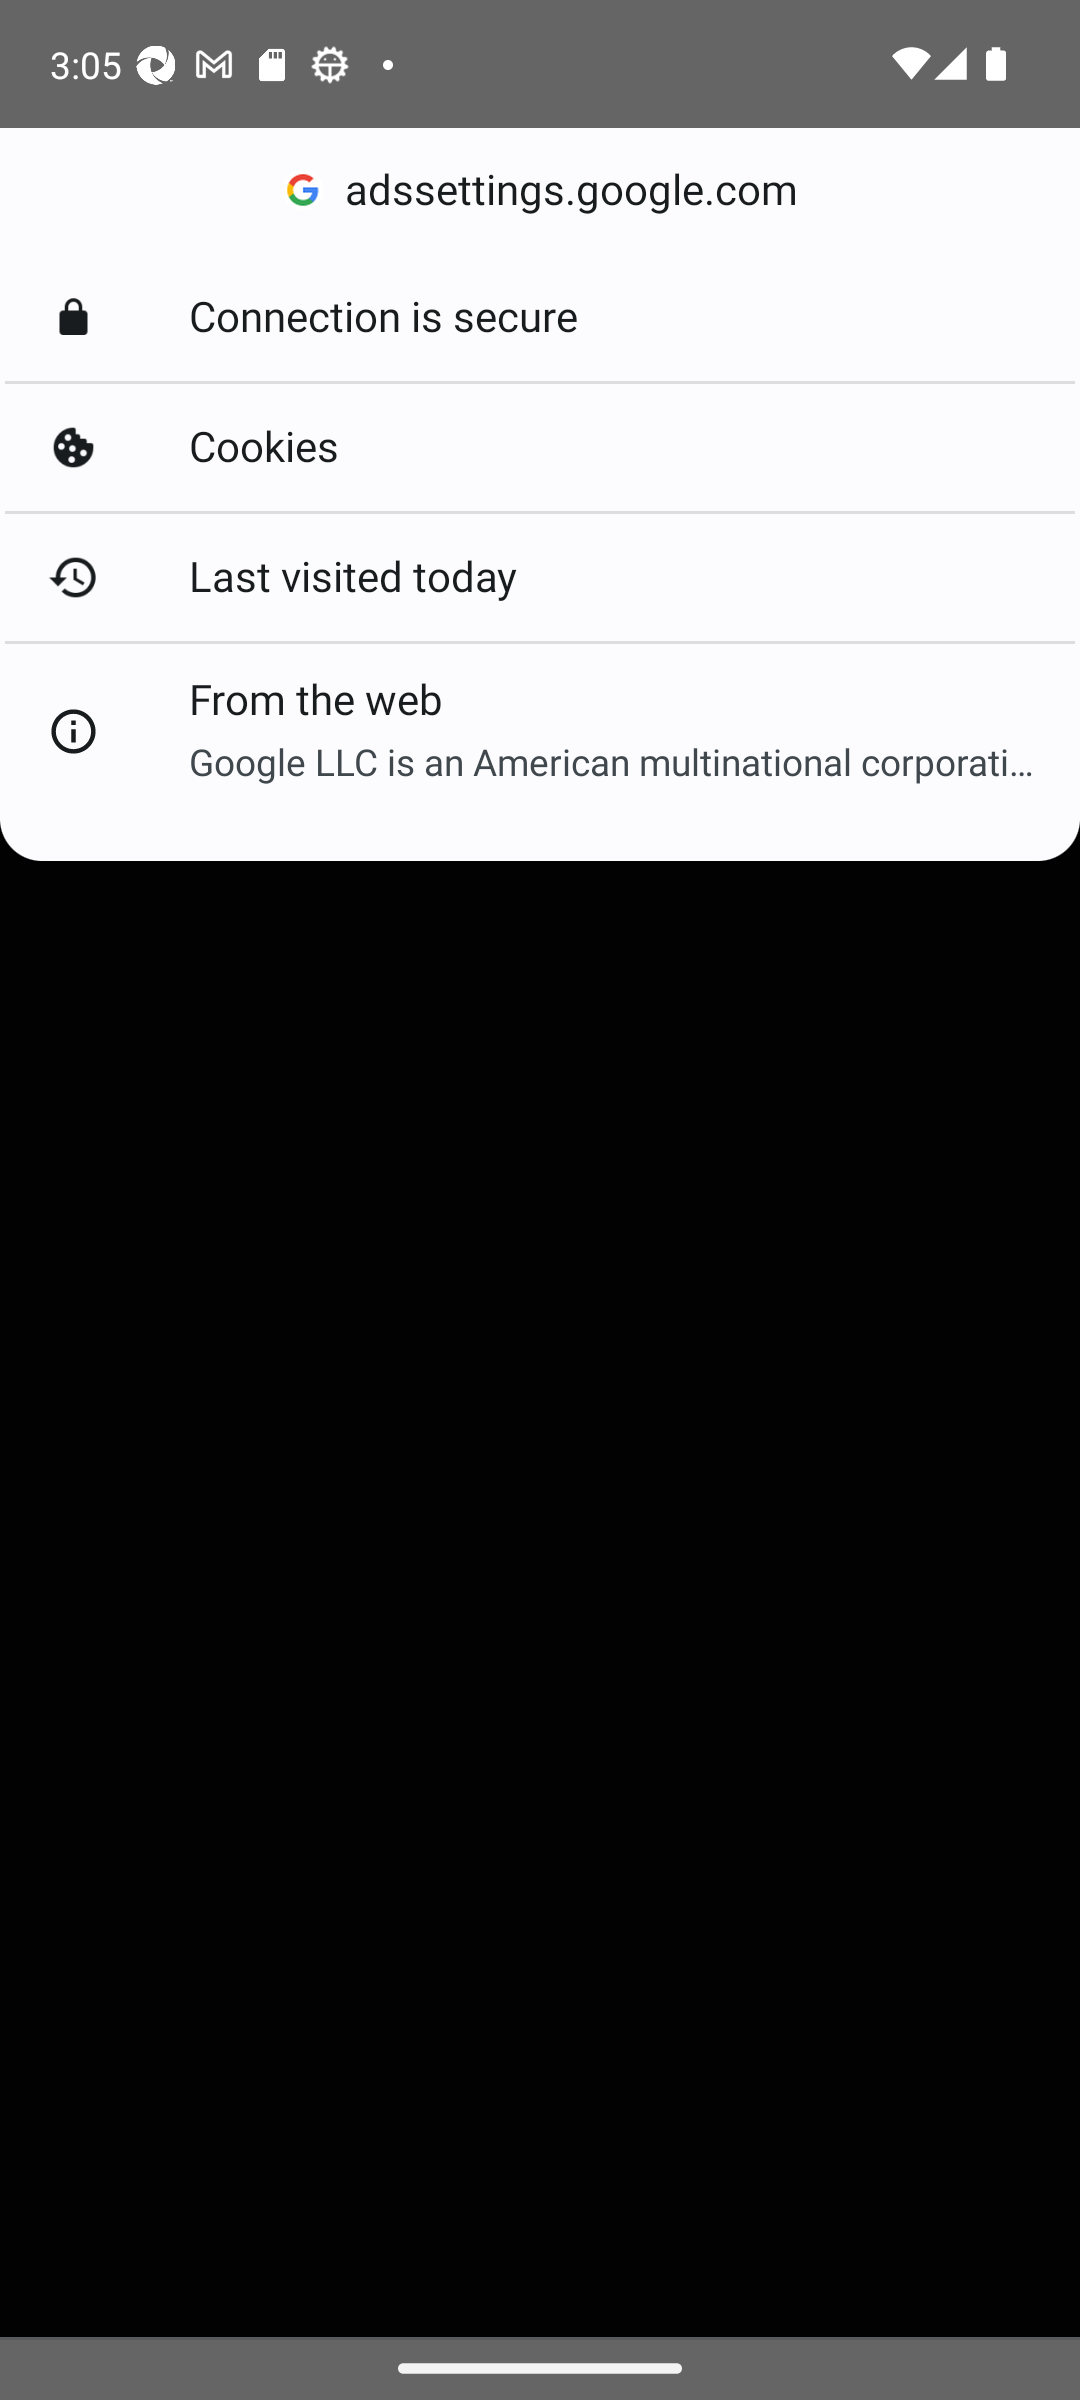 The height and width of the screenshot is (2400, 1080). Describe the element at coordinates (540, 318) in the screenshot. I see `Connection is secure` at that location.